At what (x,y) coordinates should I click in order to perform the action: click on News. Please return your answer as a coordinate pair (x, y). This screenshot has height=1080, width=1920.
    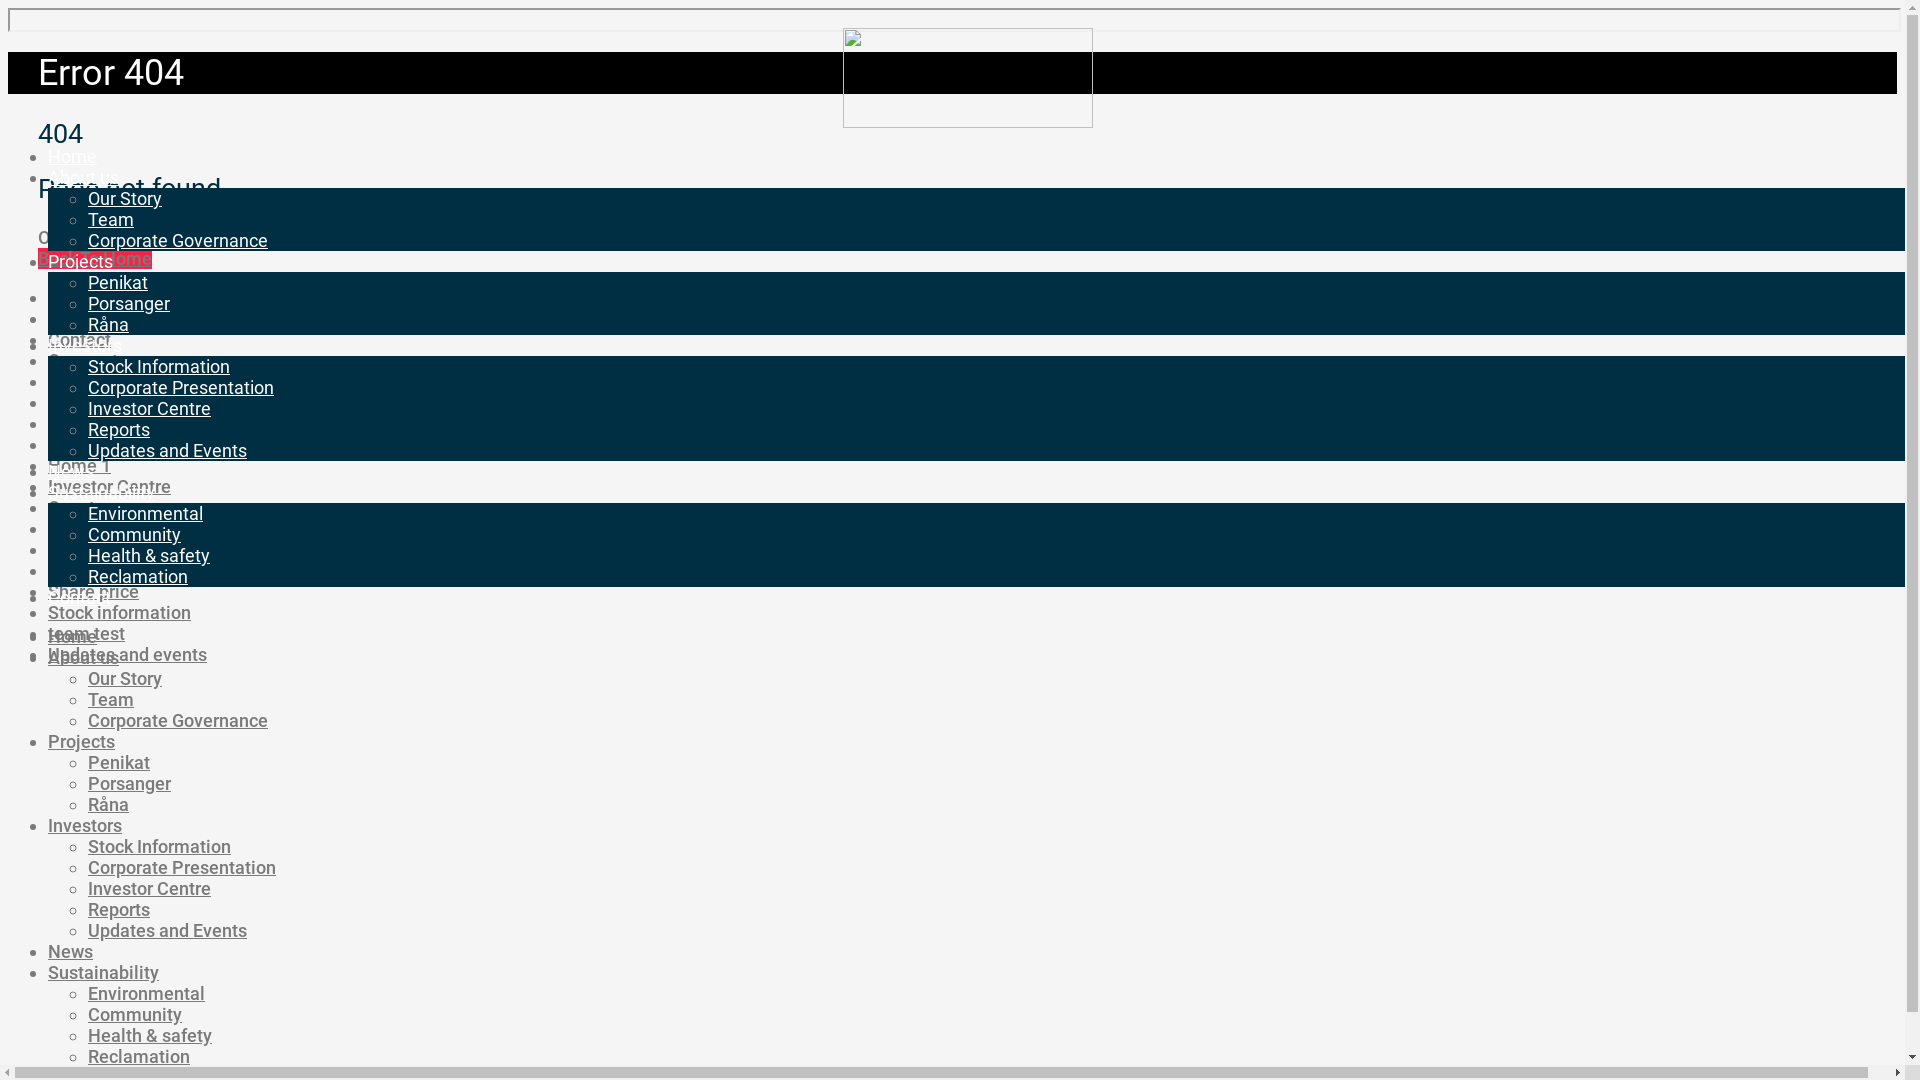
    Looking at the image, I should click on (70, 952).